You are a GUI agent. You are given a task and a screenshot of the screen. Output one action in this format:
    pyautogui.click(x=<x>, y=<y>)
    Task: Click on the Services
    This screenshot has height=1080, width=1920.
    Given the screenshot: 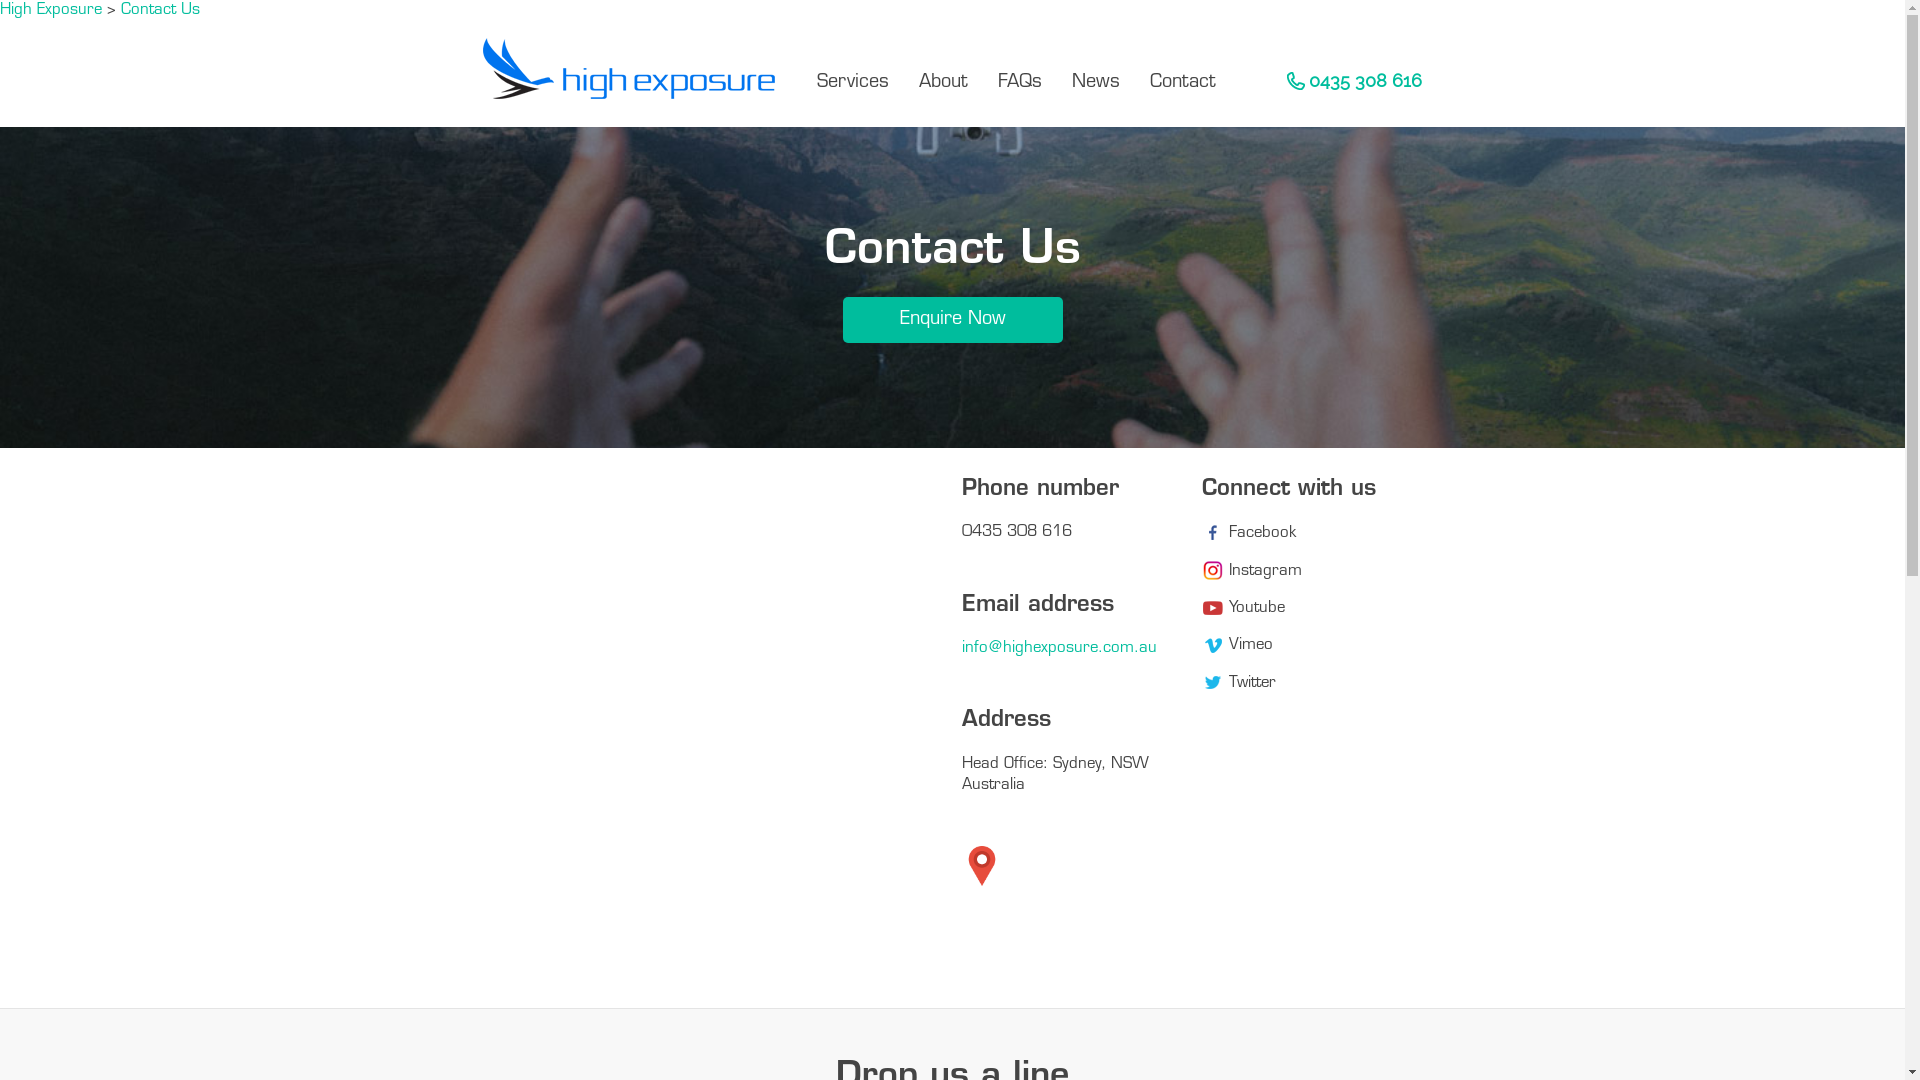 What is the action you would take?
    pyautogui.click(x=853, y=82)
    